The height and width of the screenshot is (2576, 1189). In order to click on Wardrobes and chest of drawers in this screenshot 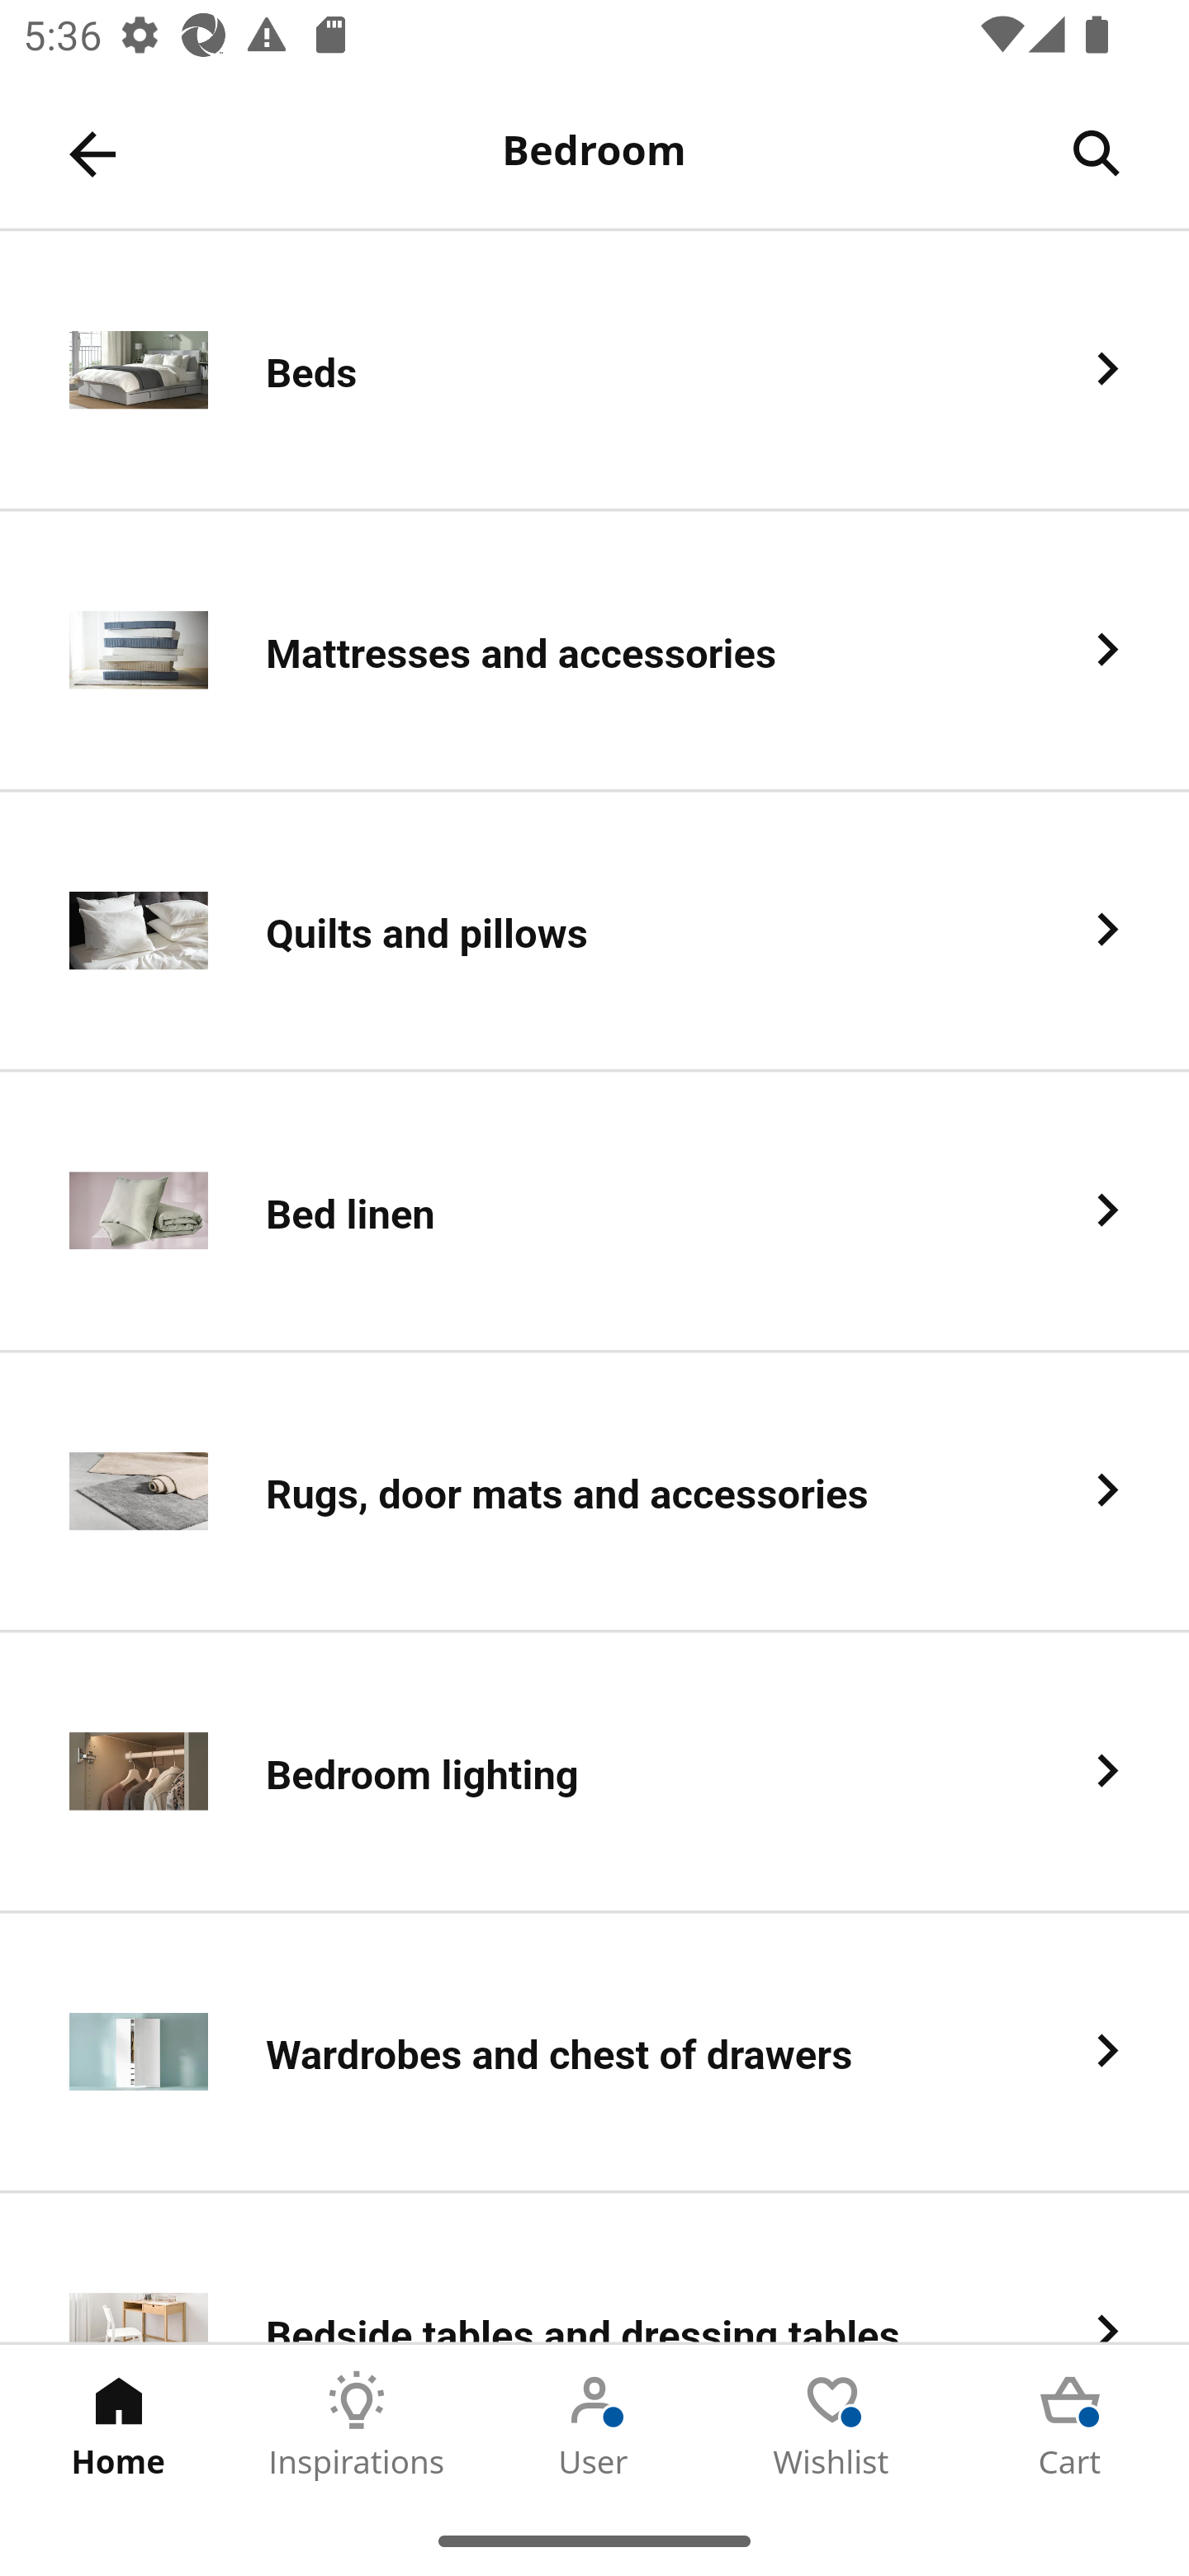, I will do `click(594, 2054)`.